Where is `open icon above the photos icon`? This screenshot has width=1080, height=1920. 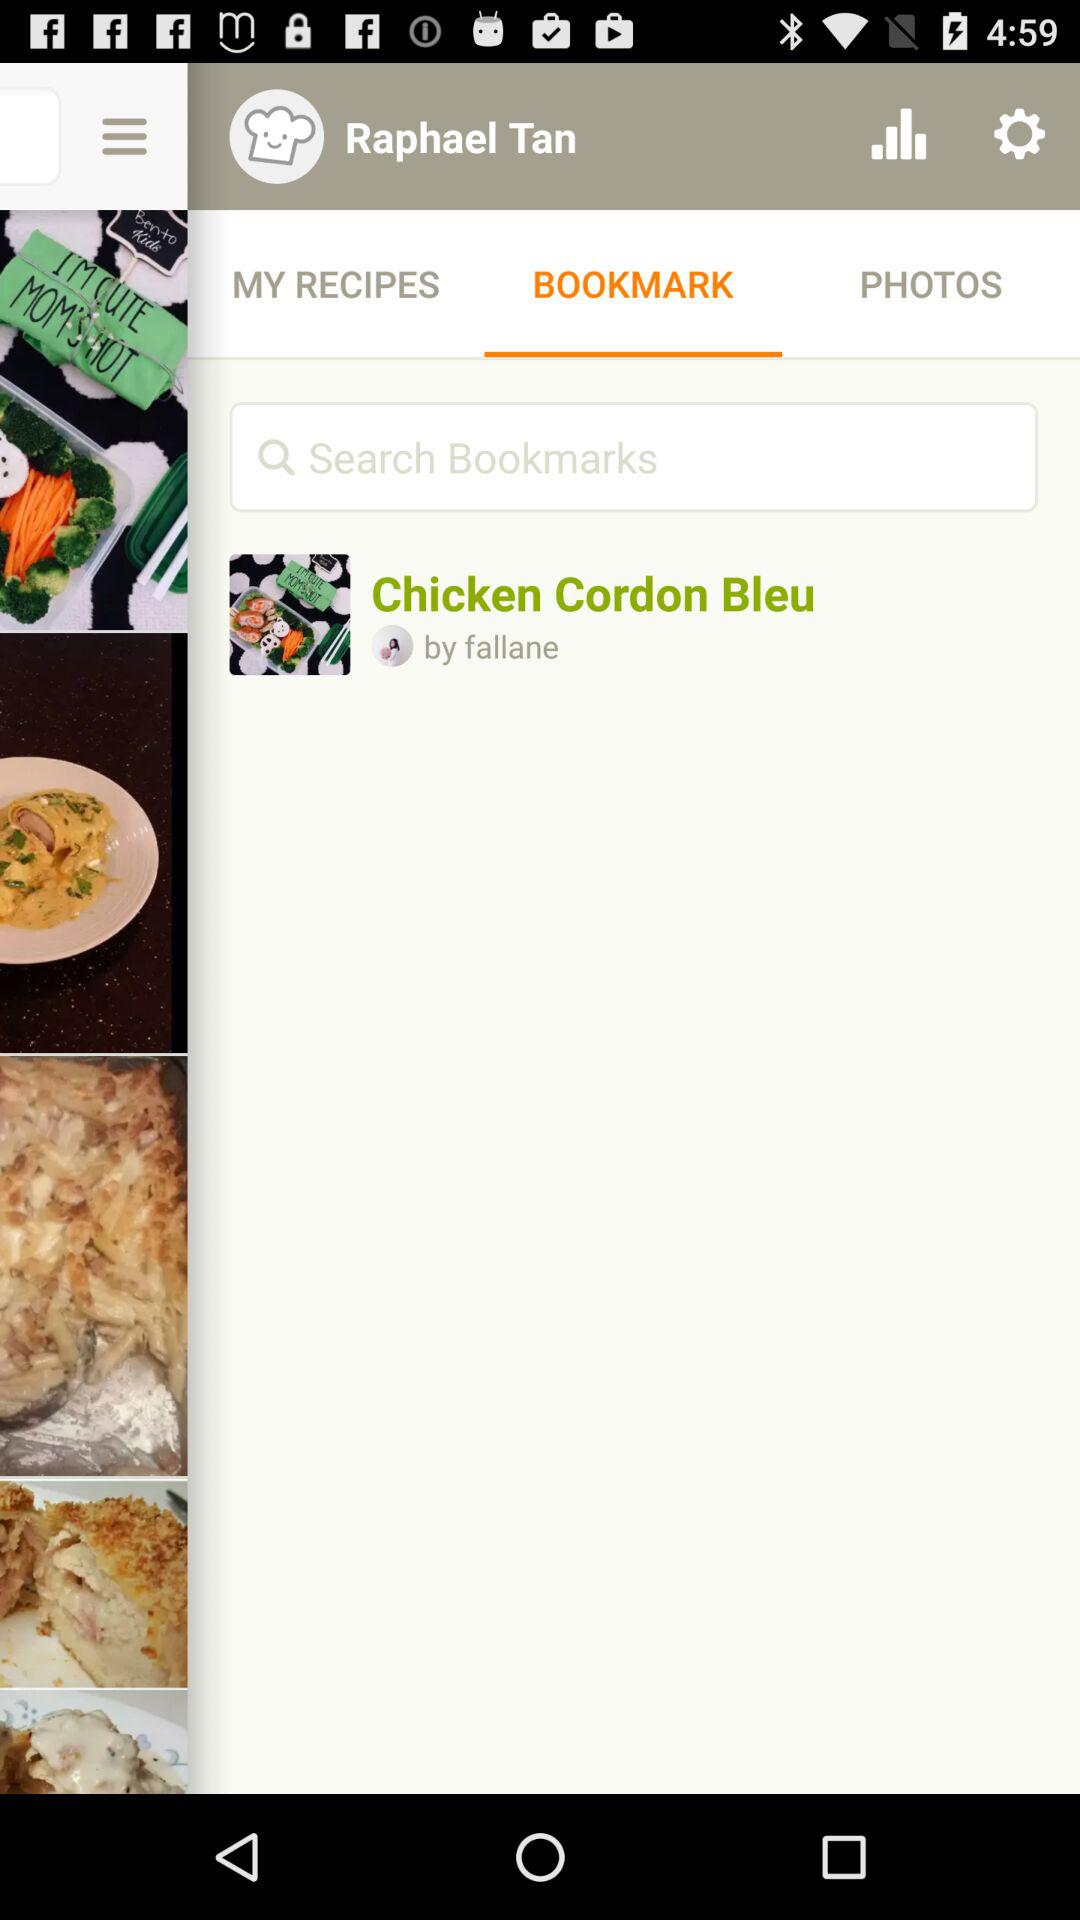
open icon above the photos icon is located at coordinates (898, 136).